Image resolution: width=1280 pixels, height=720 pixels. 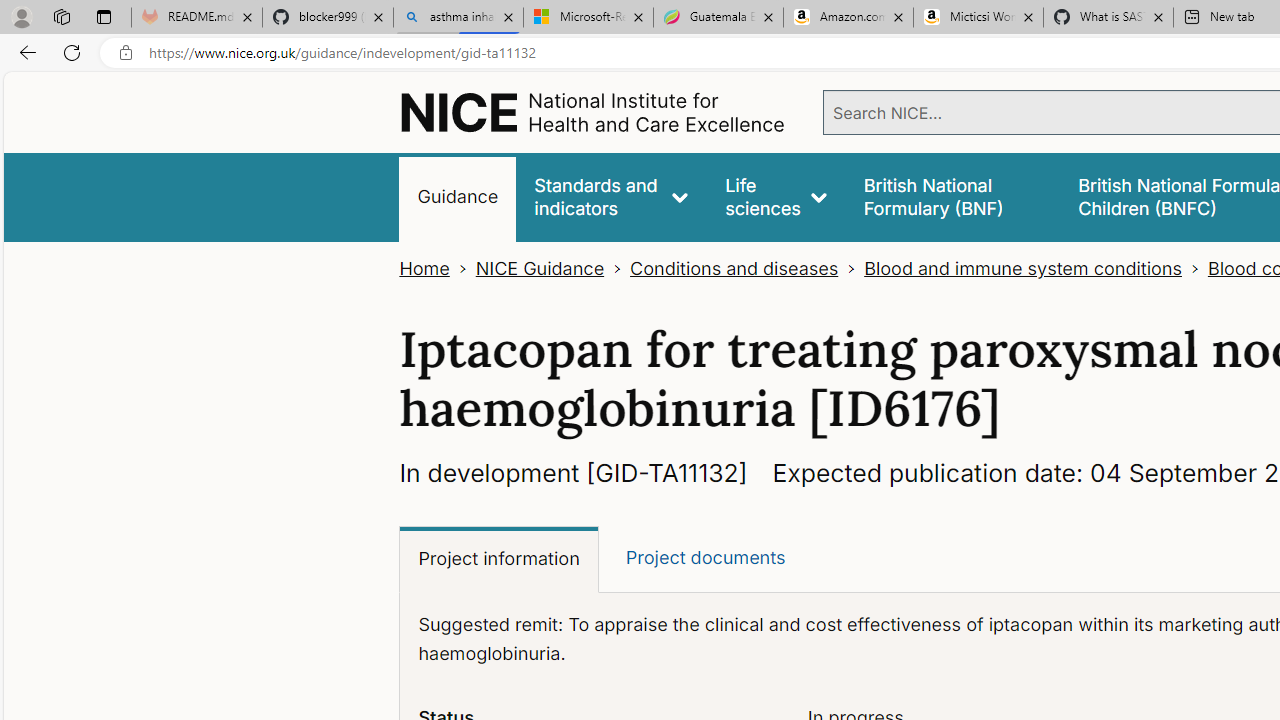 What do you see at coordinates (21, 16) in the screenshot?
I see `Personal Profile` at bounding box center [21, 16].